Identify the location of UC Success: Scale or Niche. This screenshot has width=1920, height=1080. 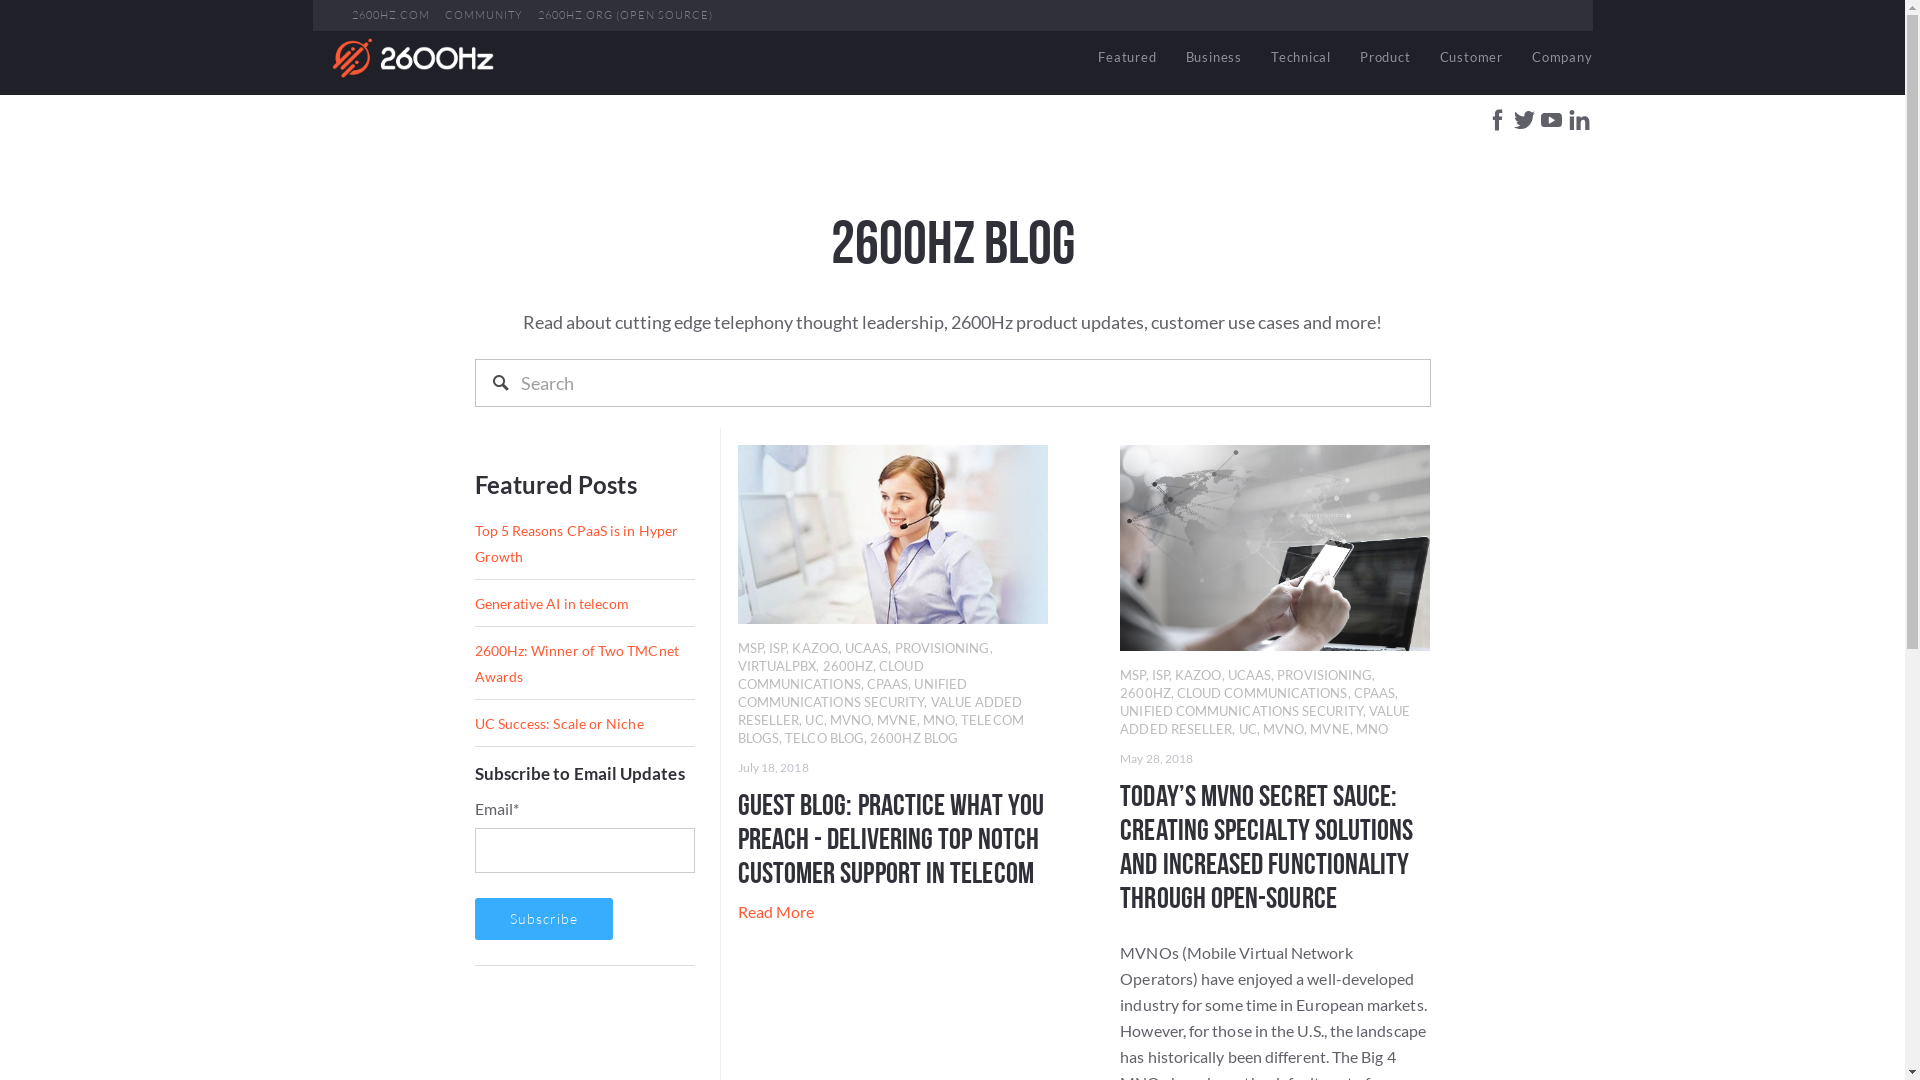
(558, 724).